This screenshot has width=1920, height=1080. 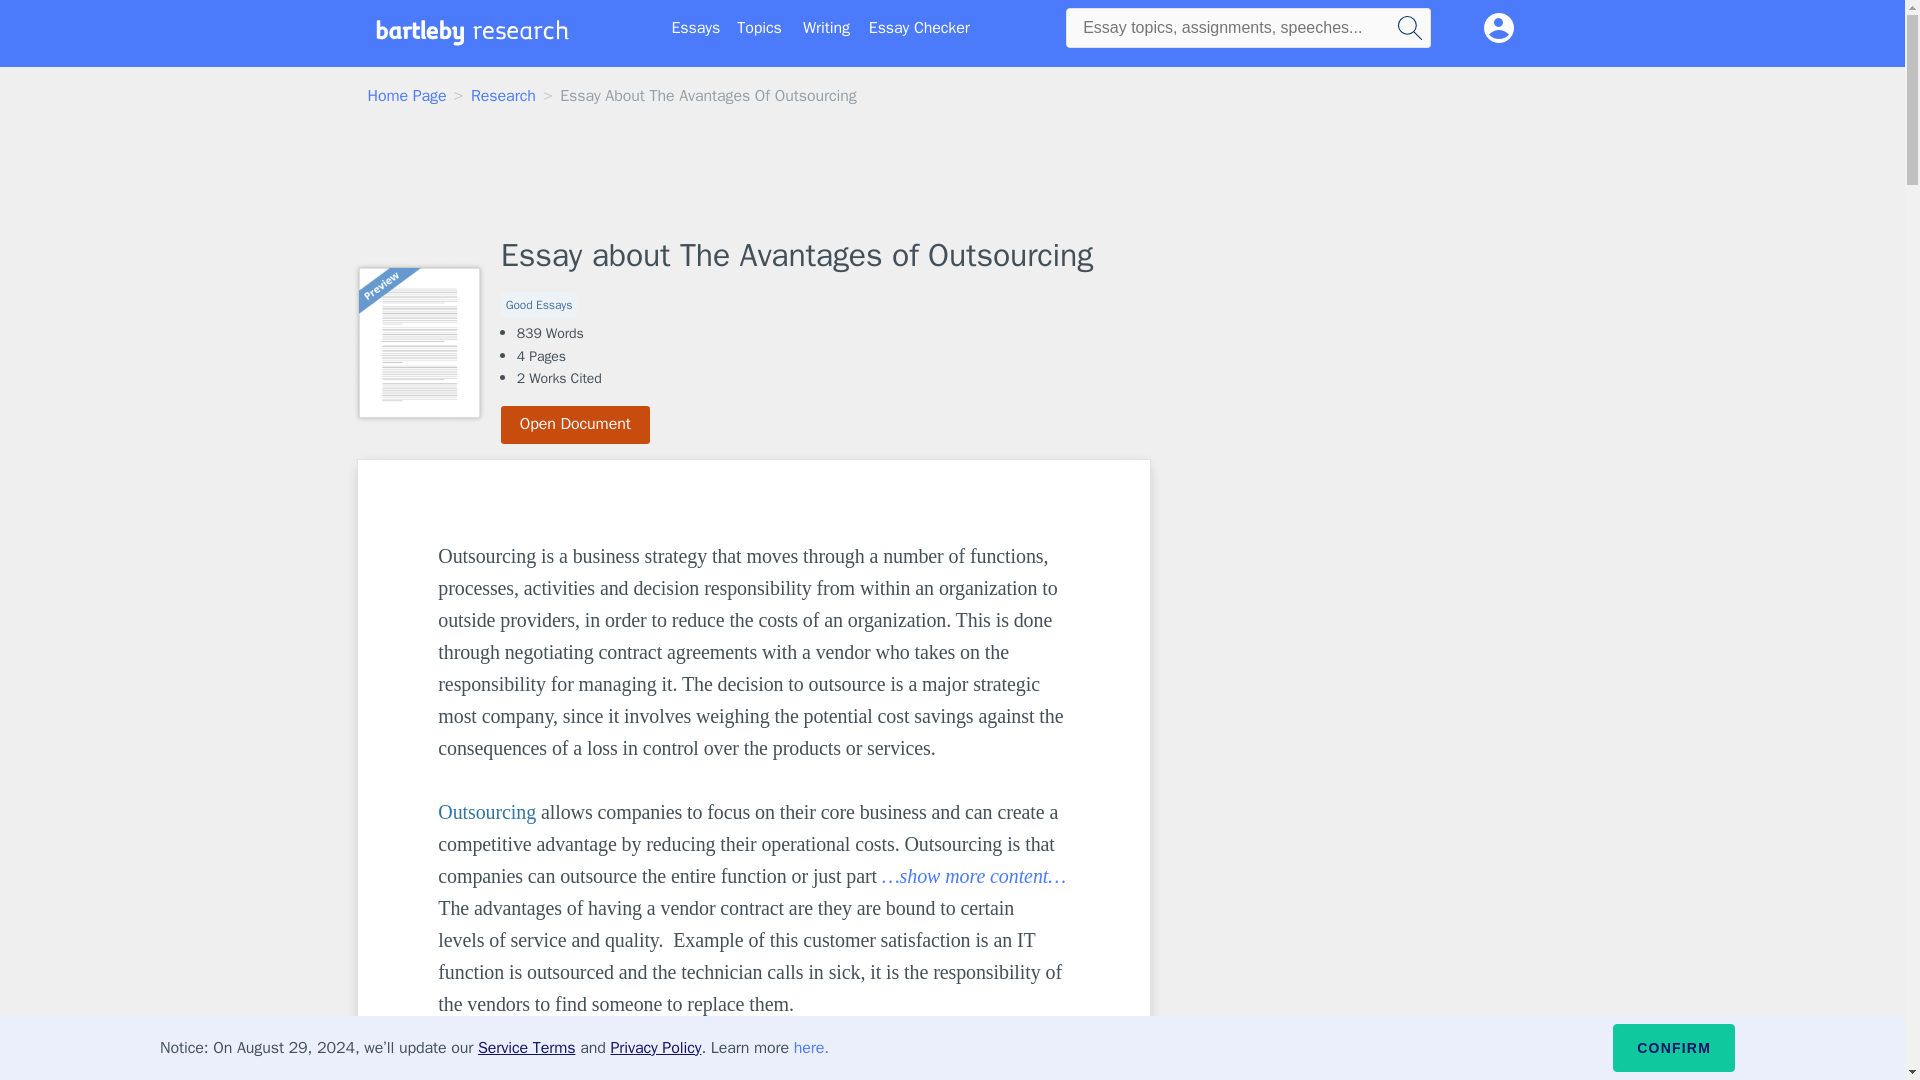 What do you see at coordinates (576, 424) in the screenshot?
I see `Open Document` at bounding box center [576, 424].